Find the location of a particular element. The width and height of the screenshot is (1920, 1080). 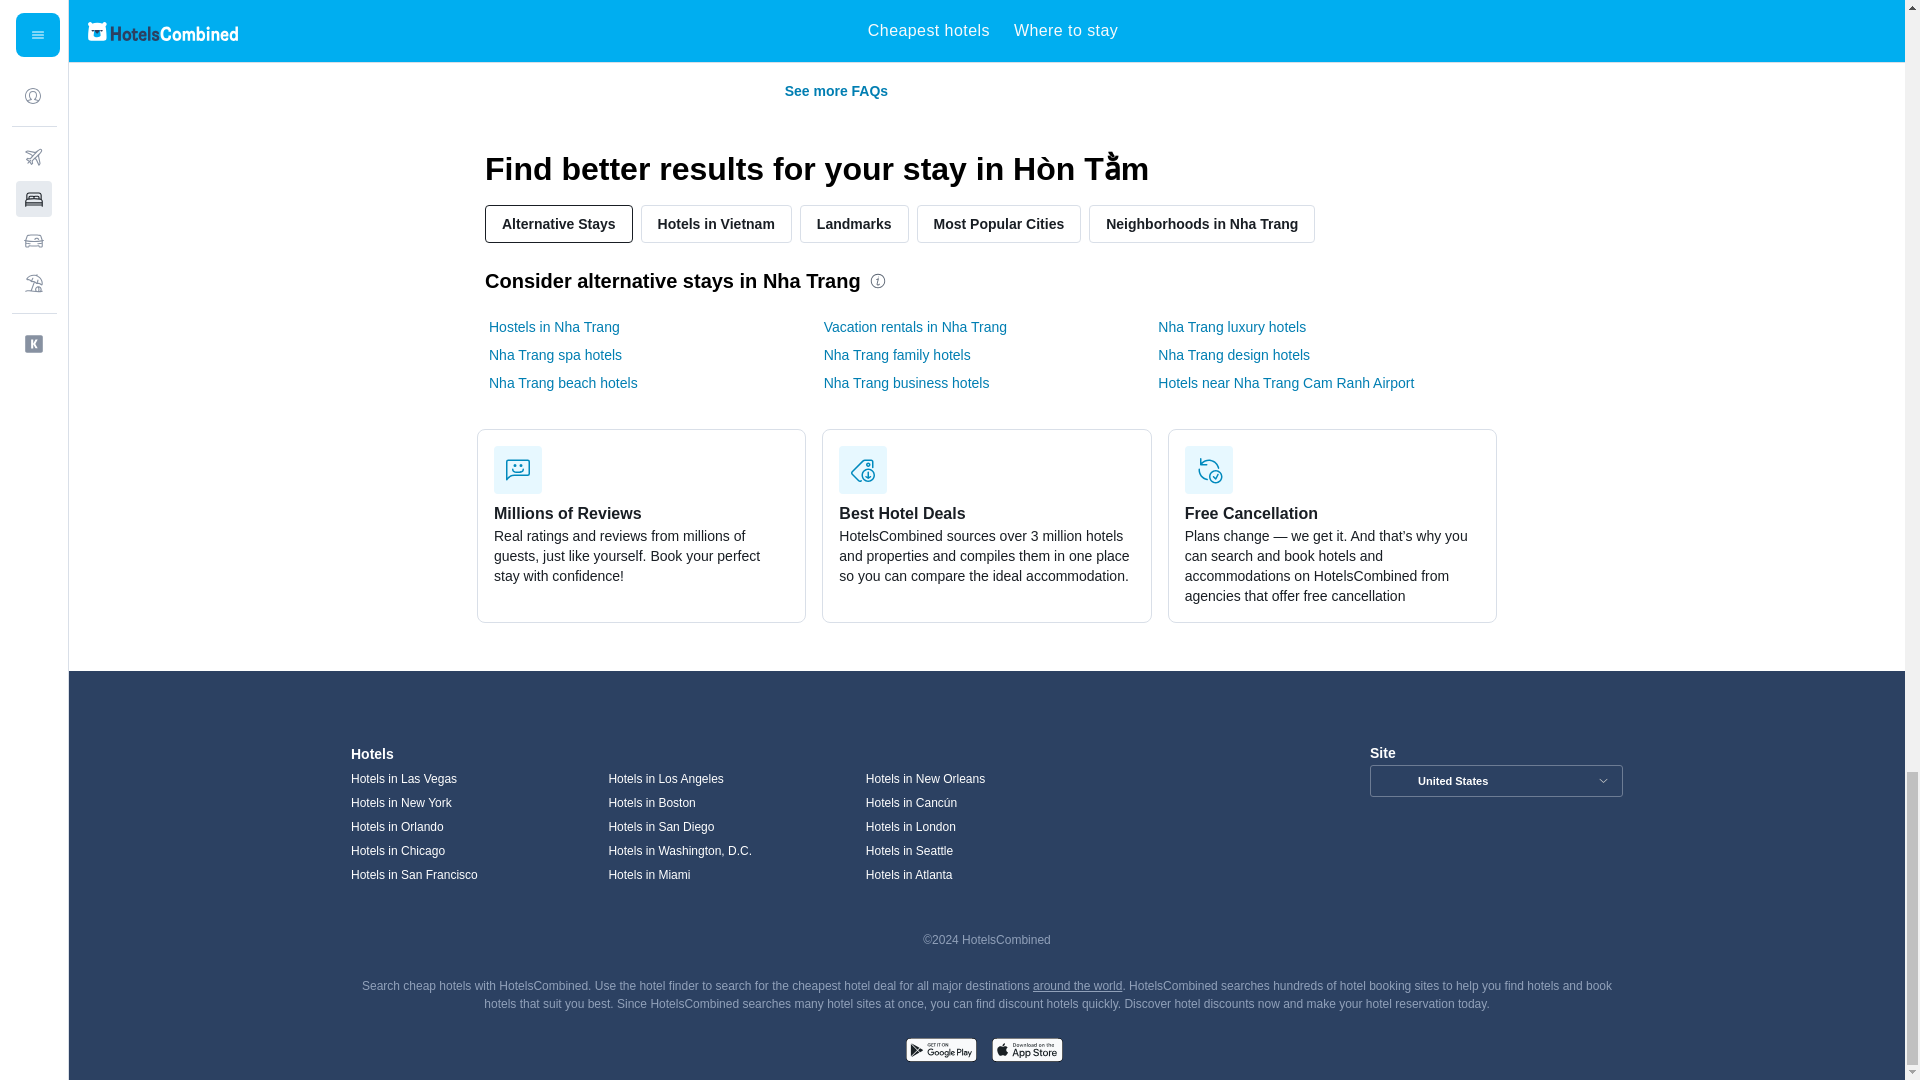

Get it on Google Play is located at coordinates (940, 1052).